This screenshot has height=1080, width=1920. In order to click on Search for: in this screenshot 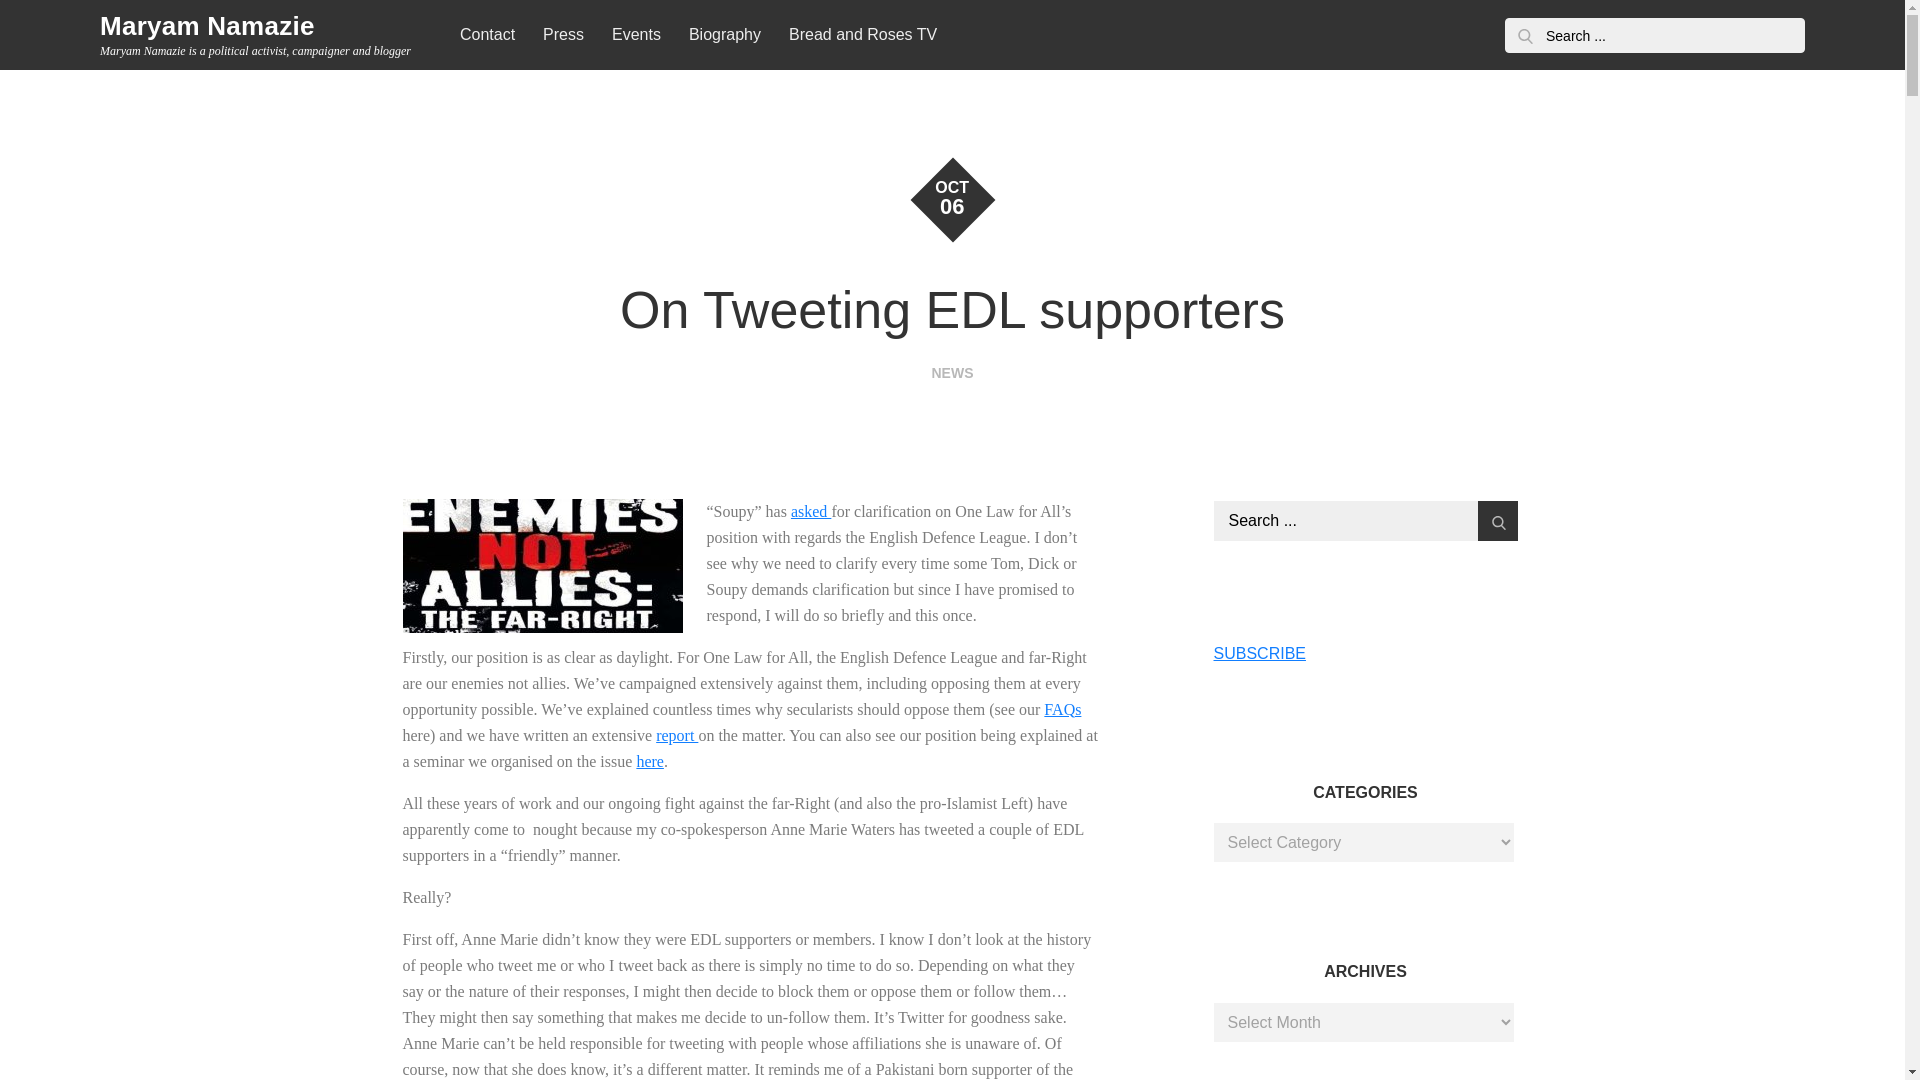, I will do `click(1654, 35)`.